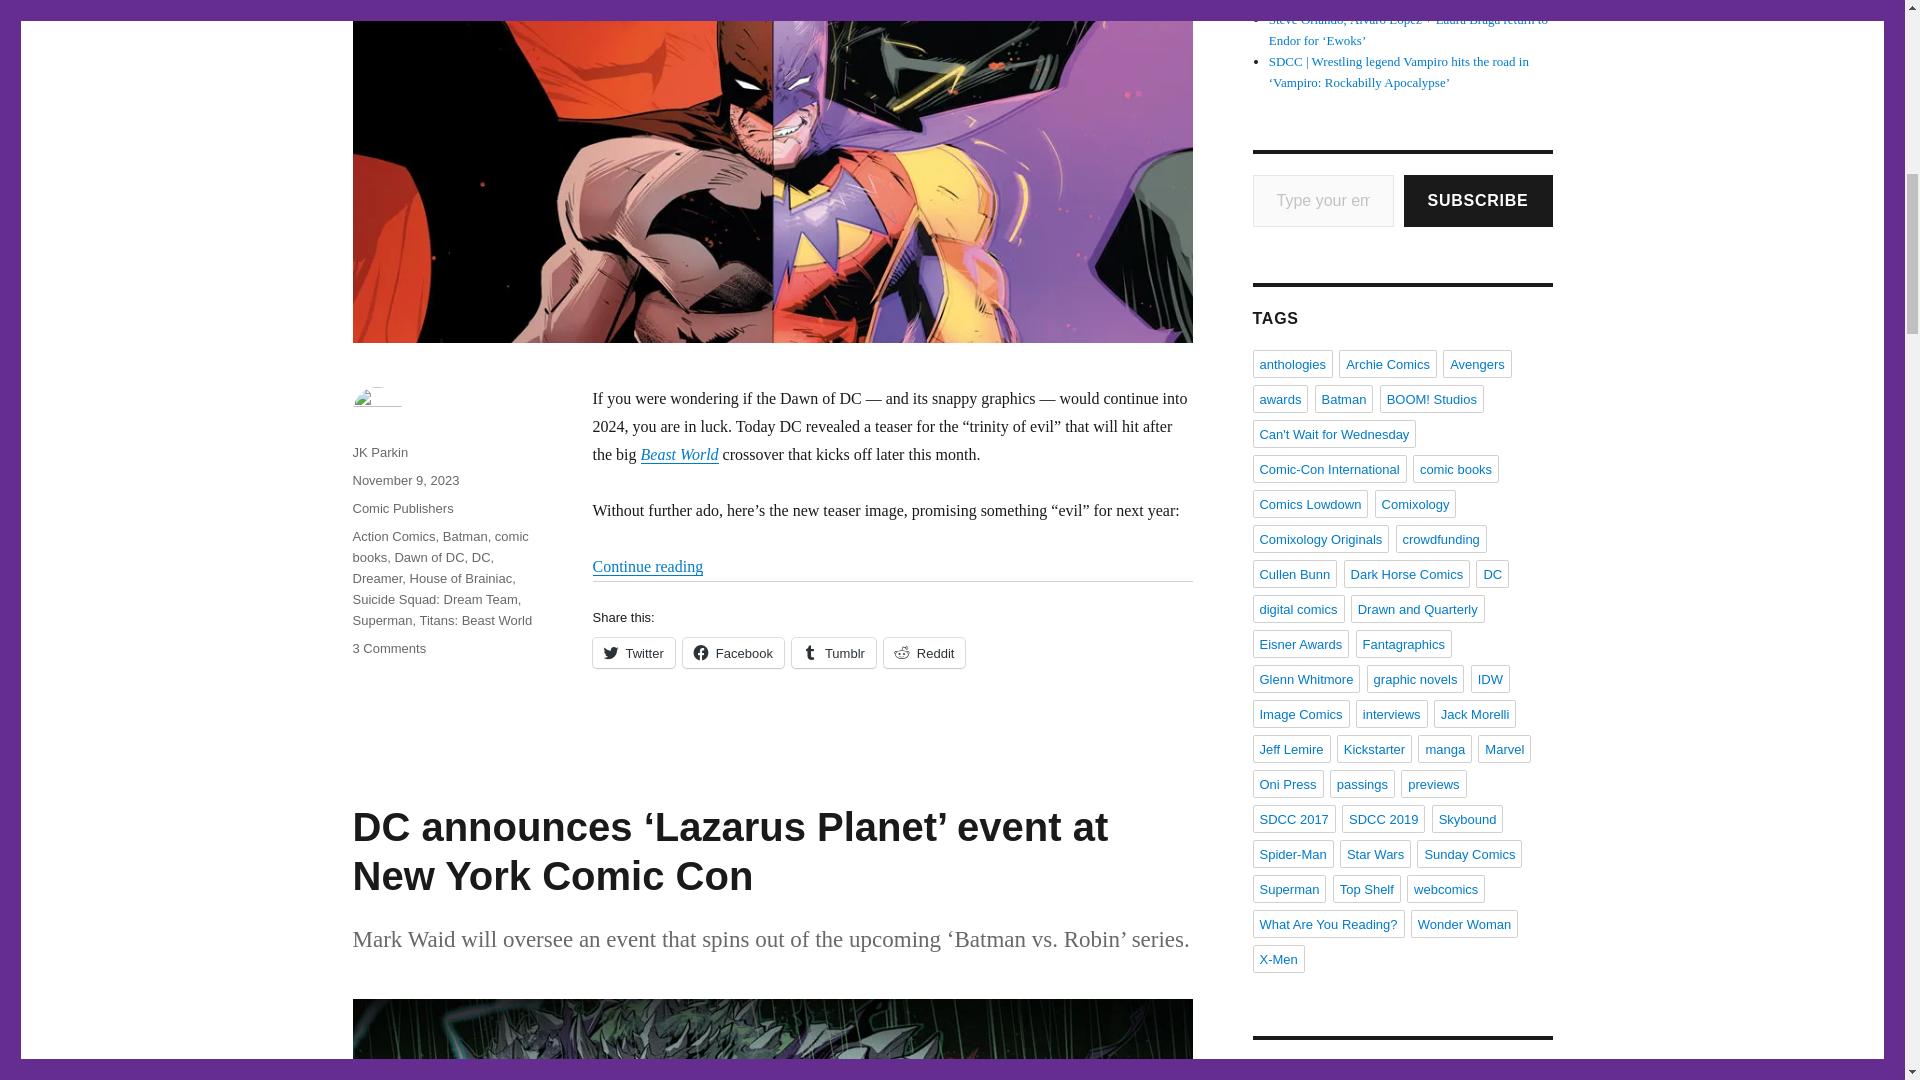  I want to click on Facebook, so click(733, 653).